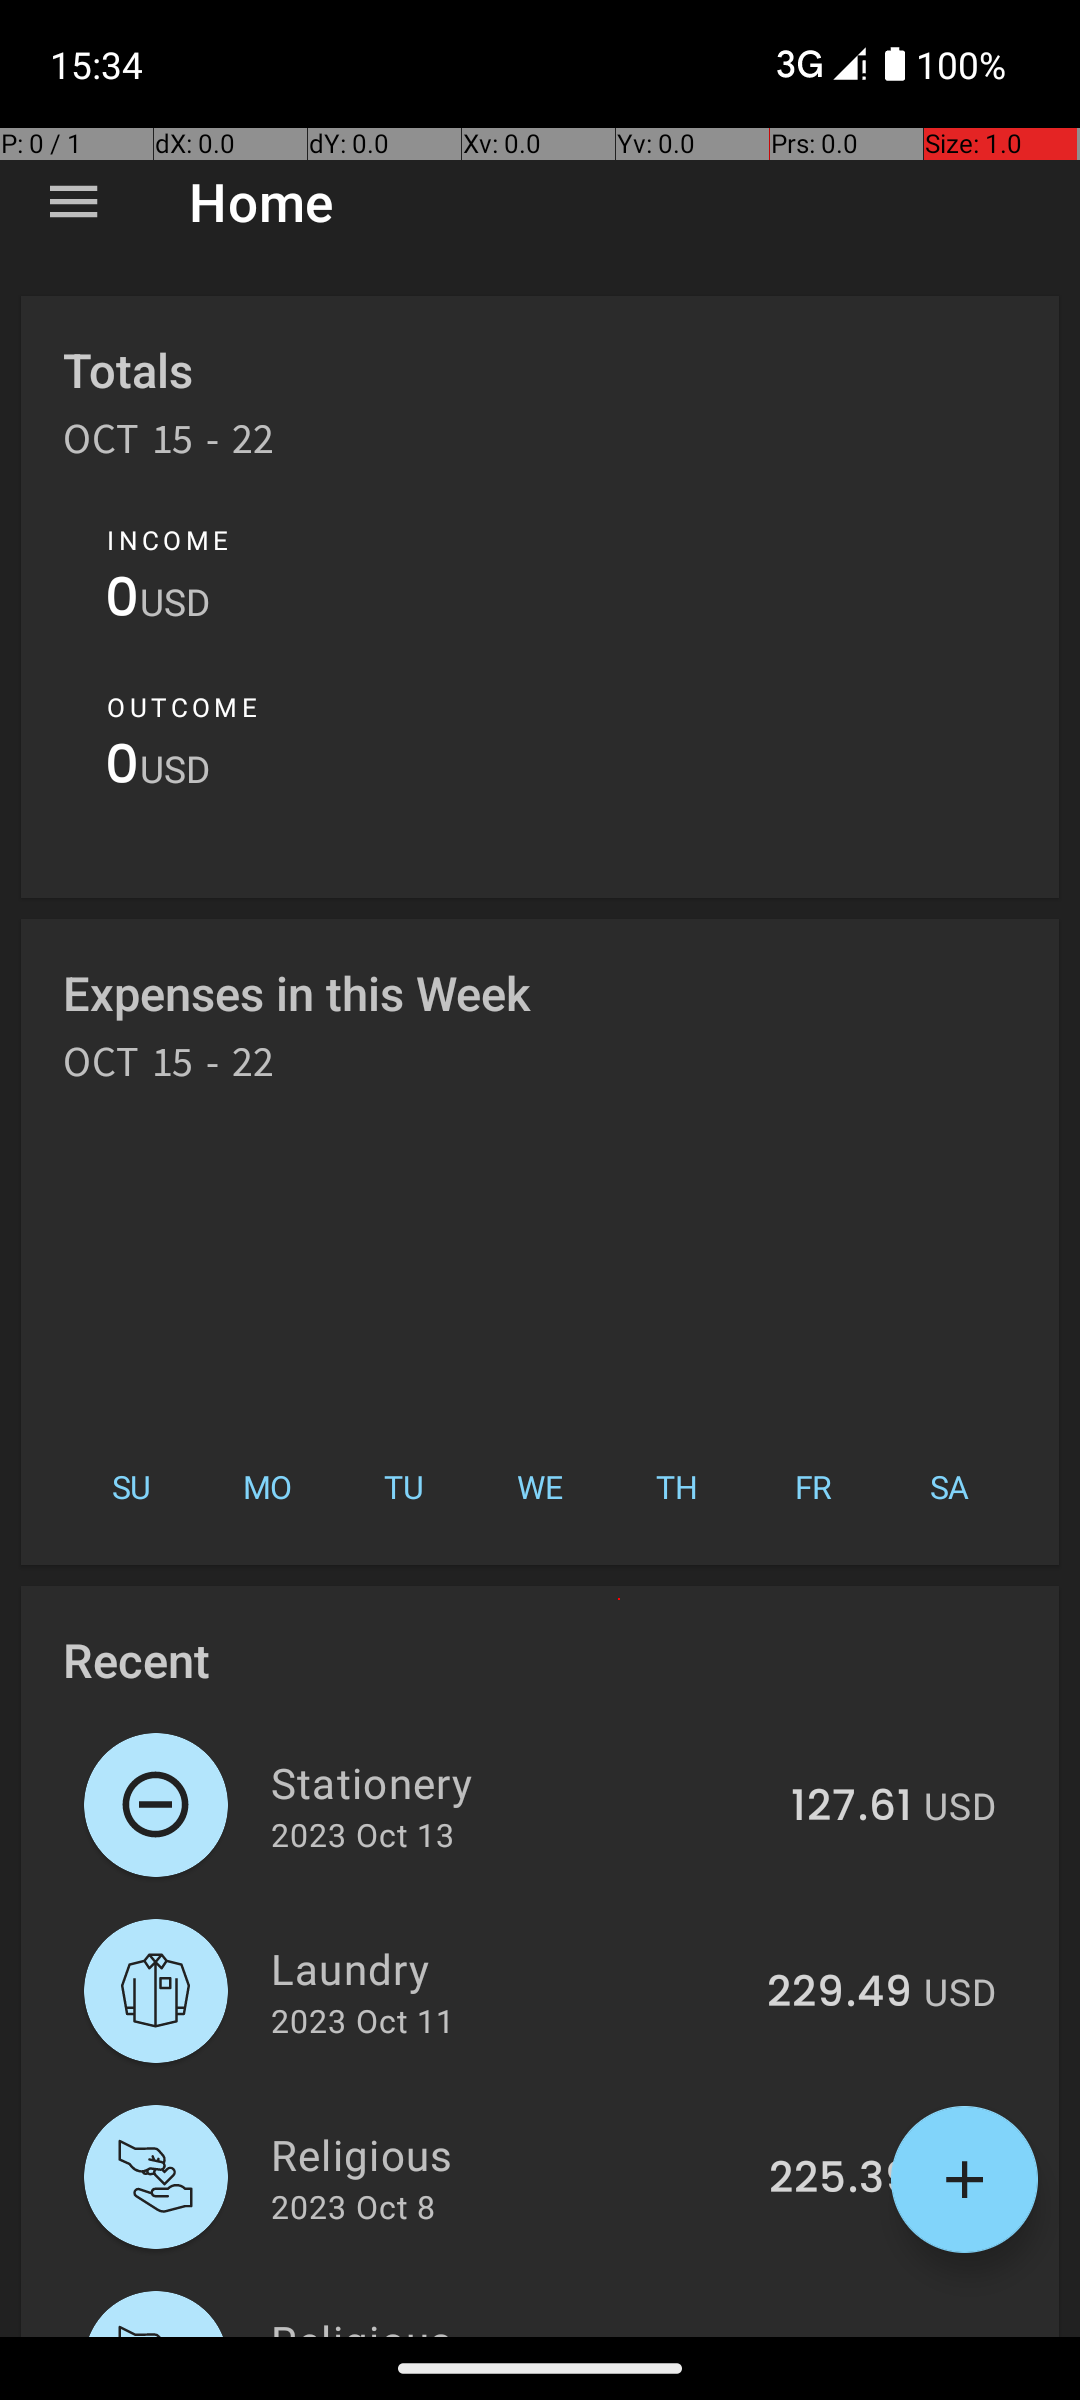  Describe the element at coordinates (362, 2020) in the screenshot. I see `2023 Oct 11` at that location.